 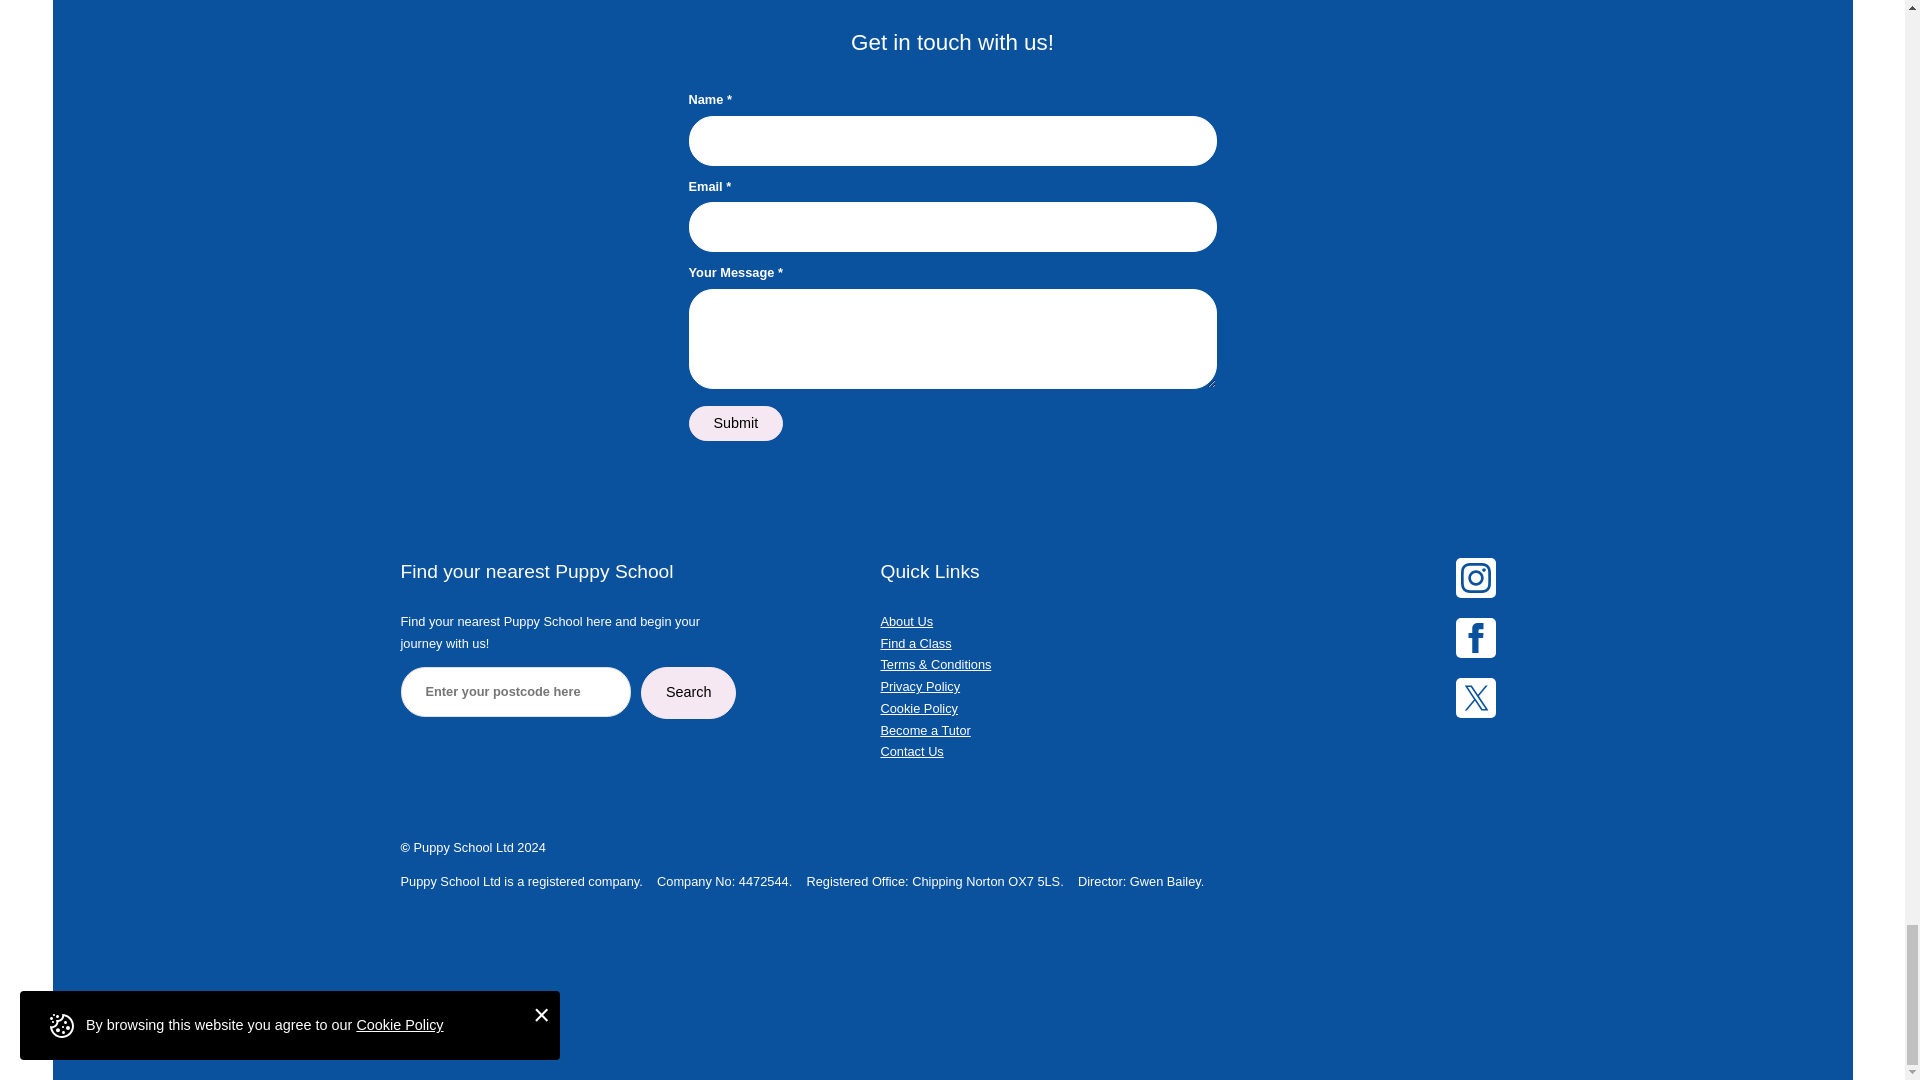 I want to click on Cookie Policy, so click(x=918, y=708).